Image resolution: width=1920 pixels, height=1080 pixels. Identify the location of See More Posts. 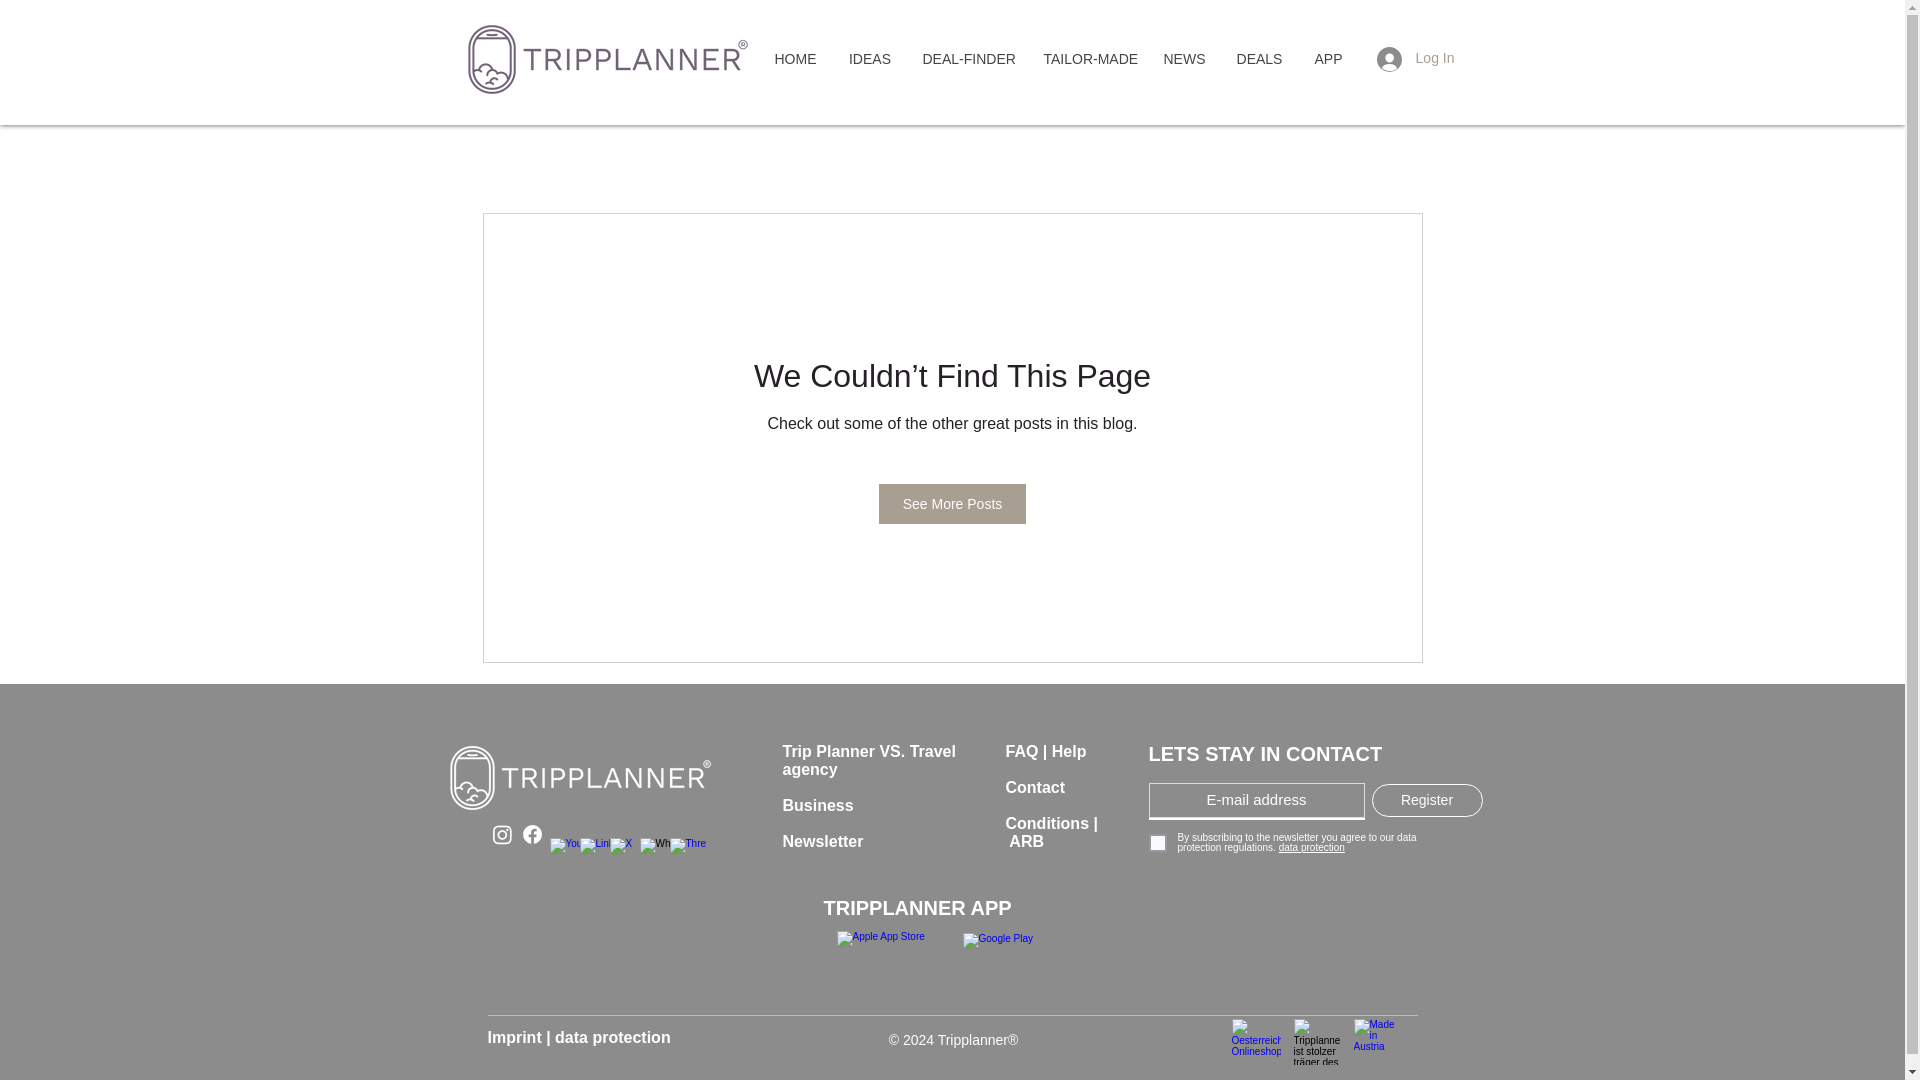
(953, 503).